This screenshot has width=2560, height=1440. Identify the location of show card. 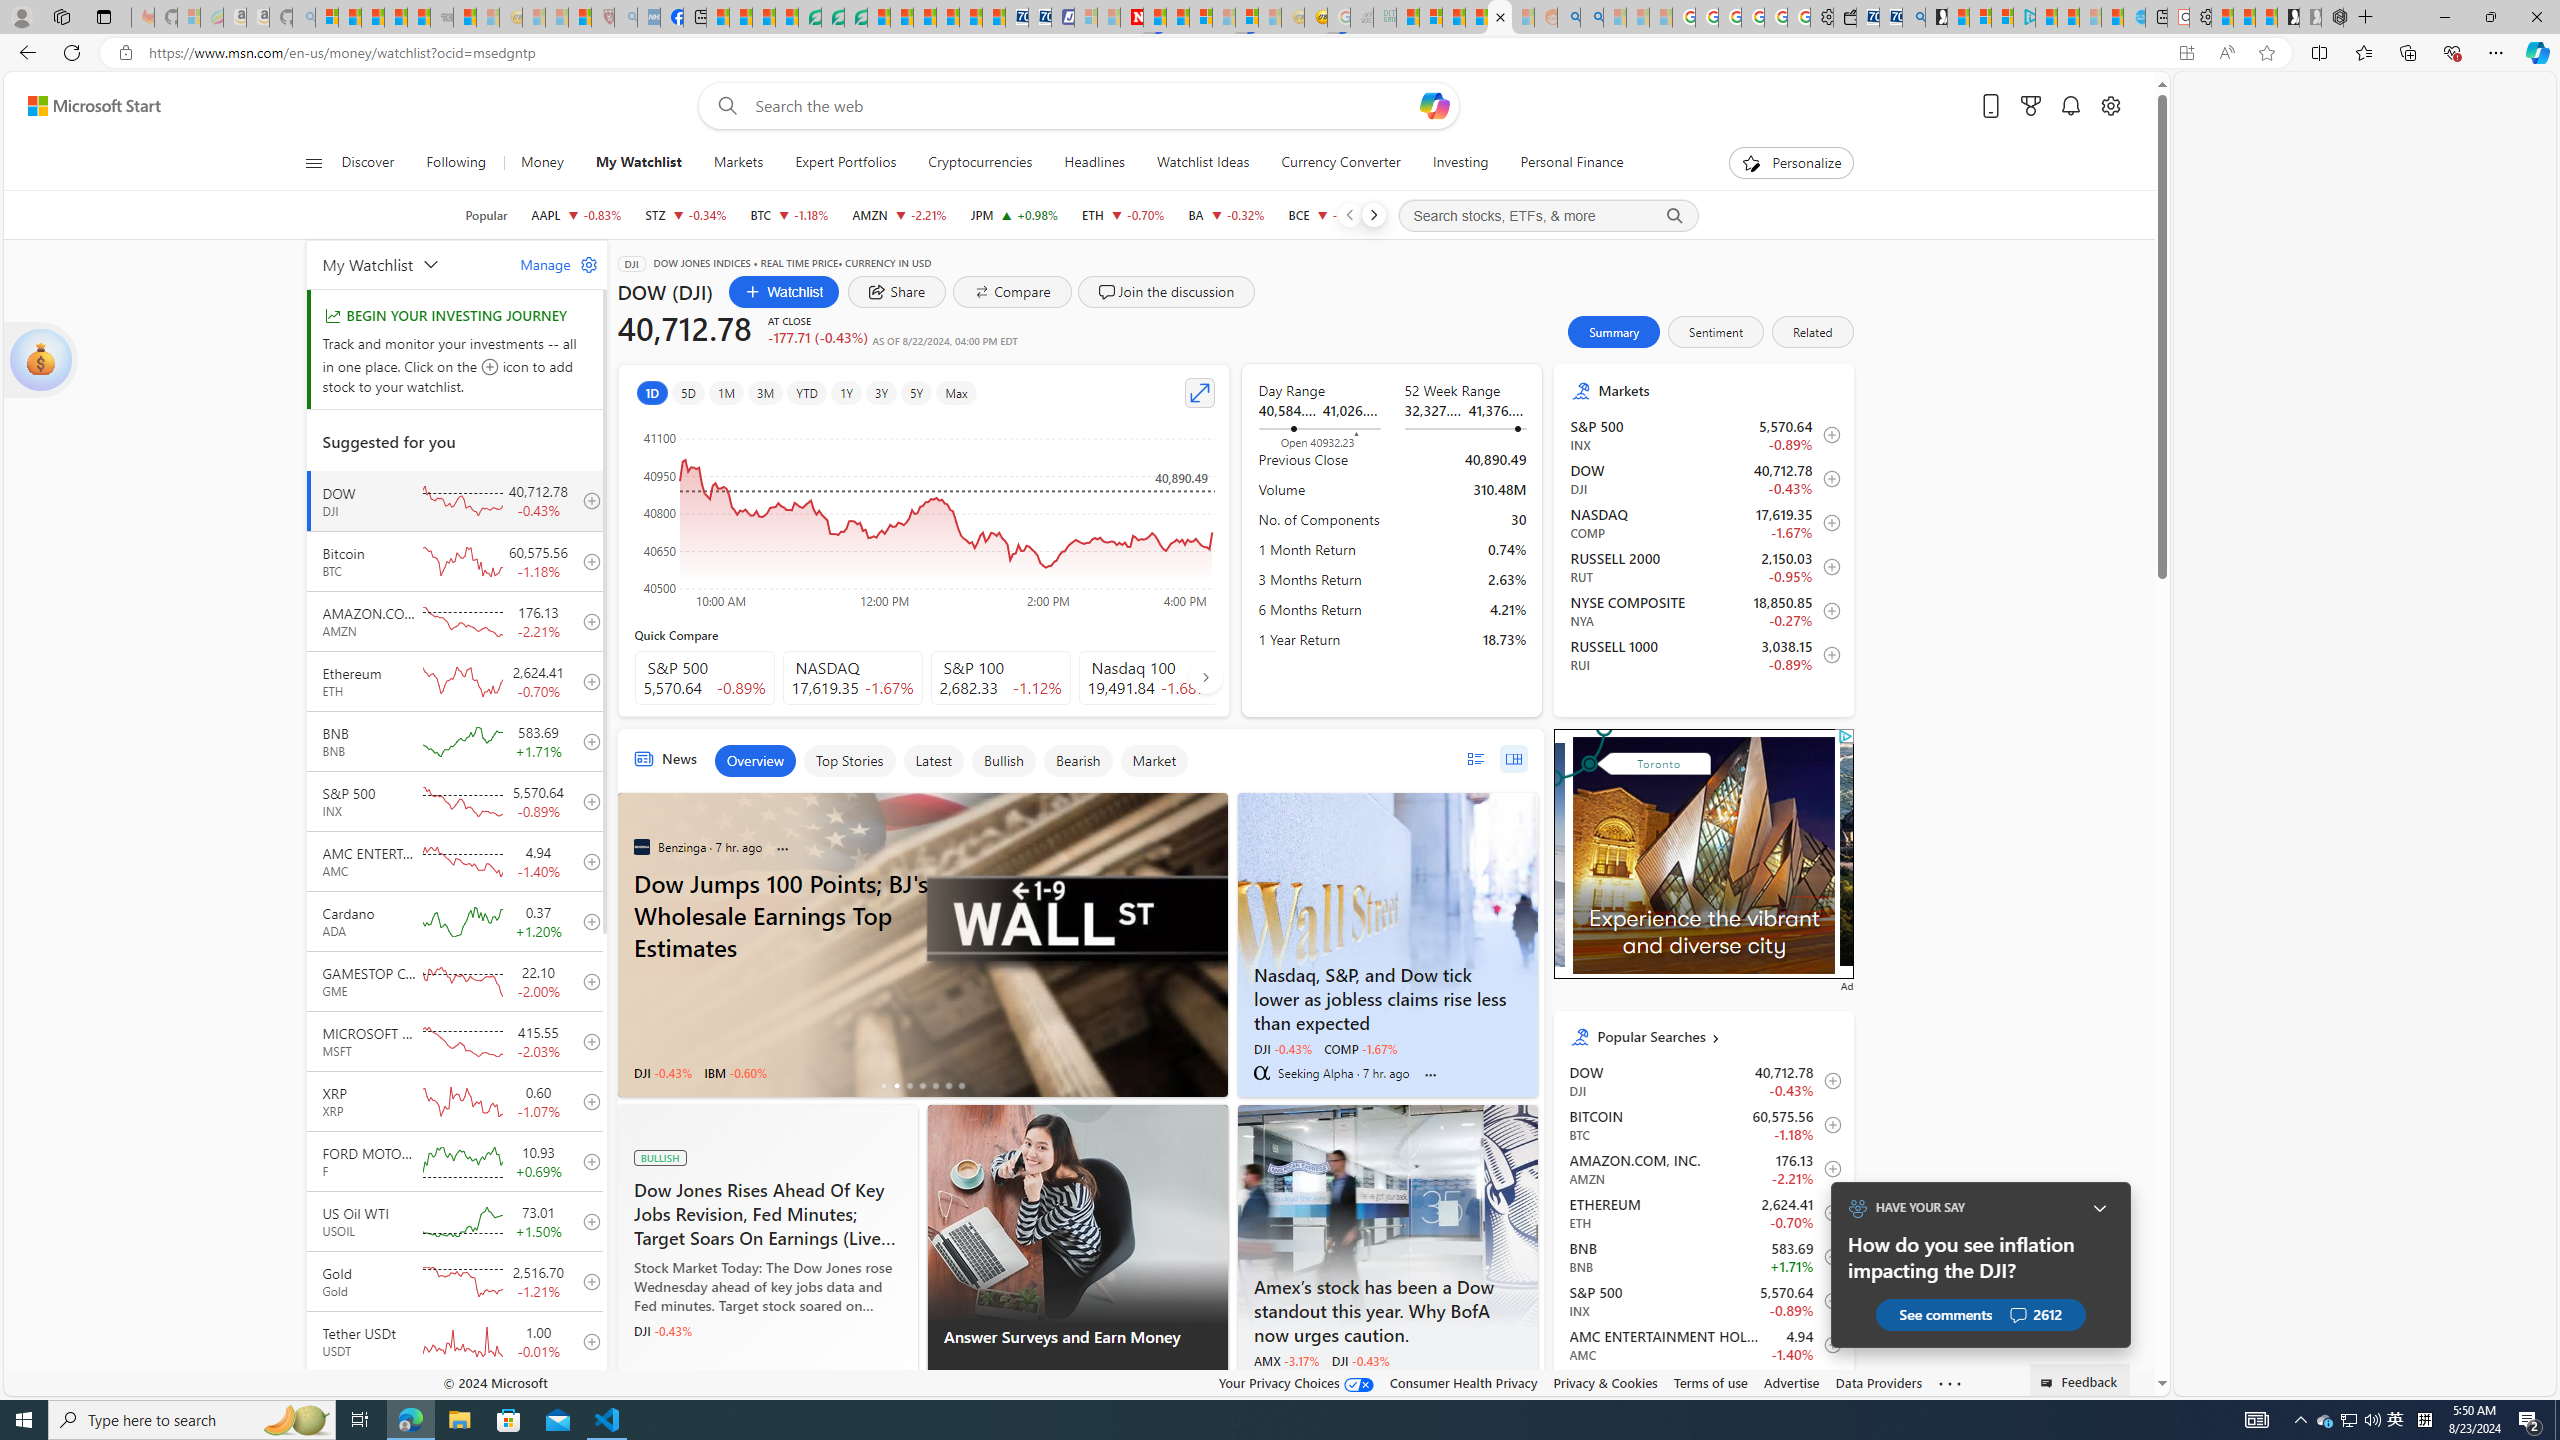
(40, 360).